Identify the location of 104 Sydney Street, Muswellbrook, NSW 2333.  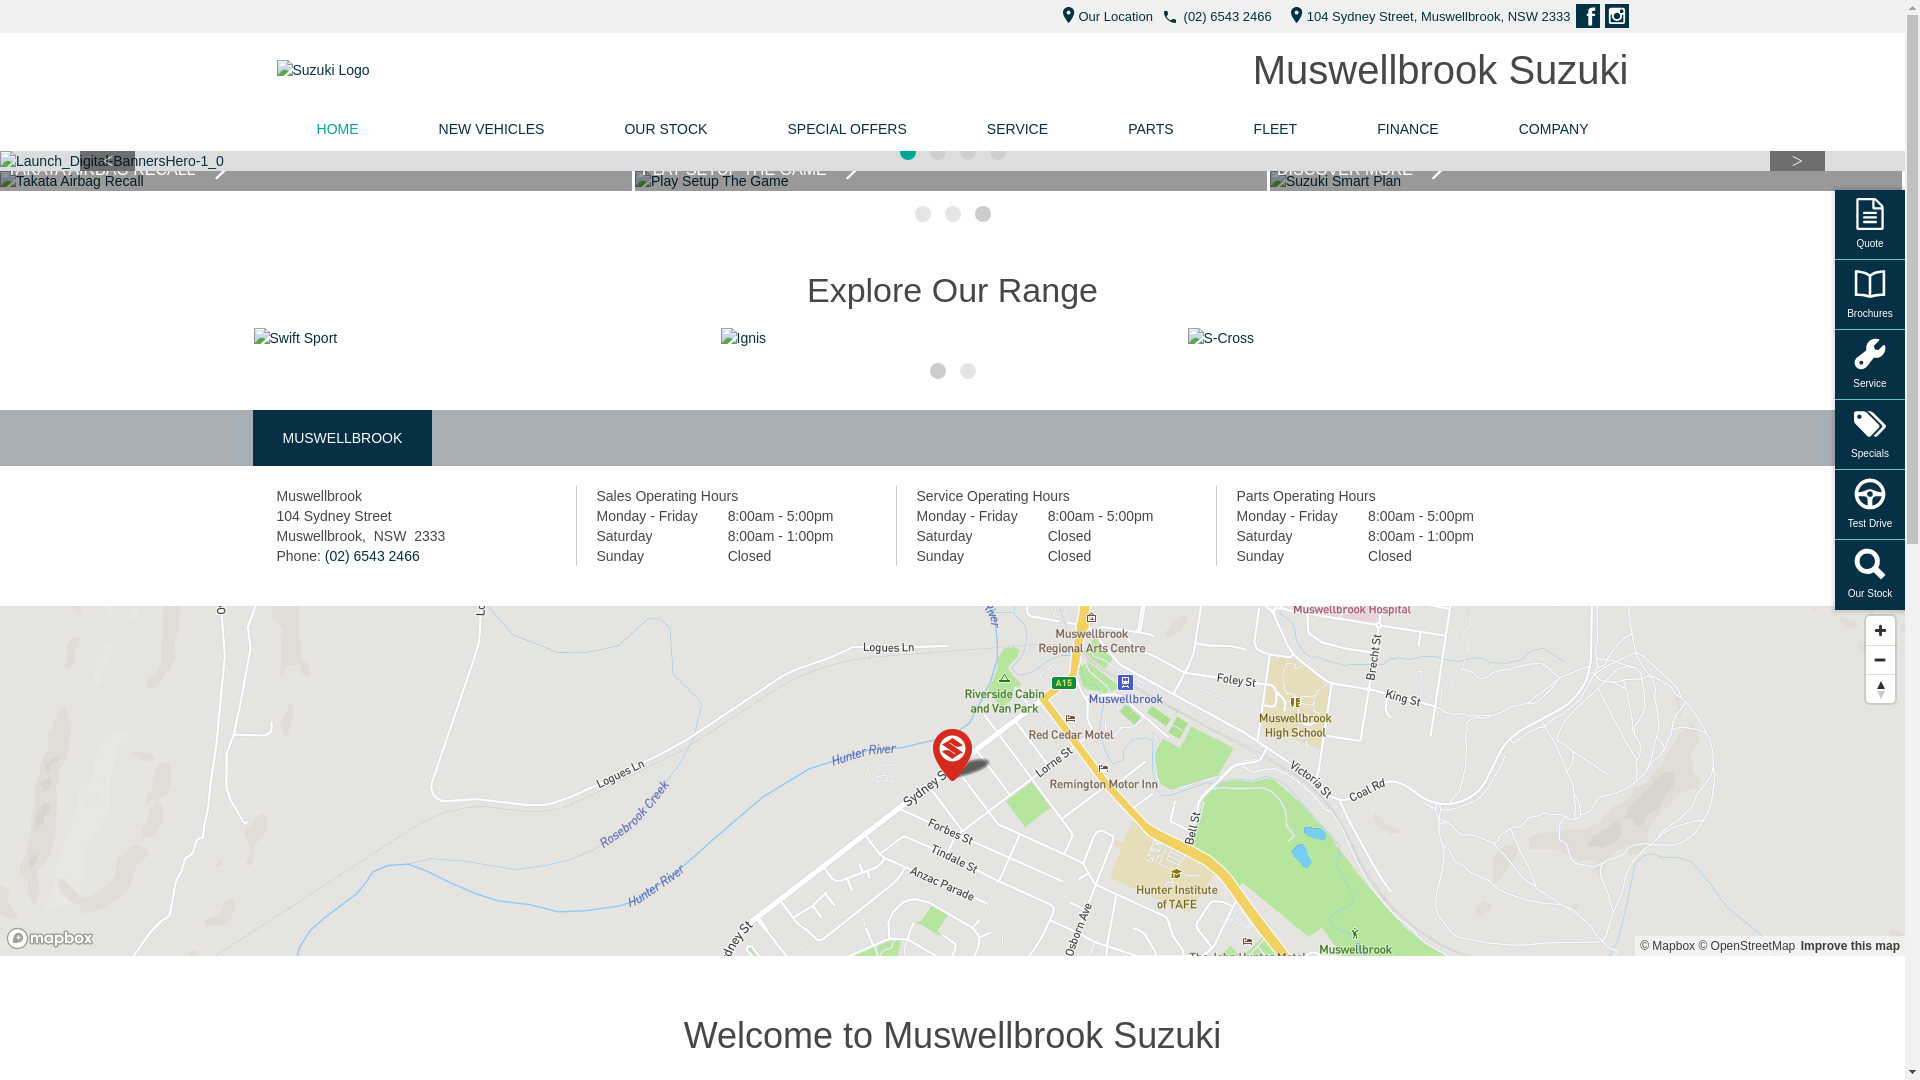
(1426, 16).